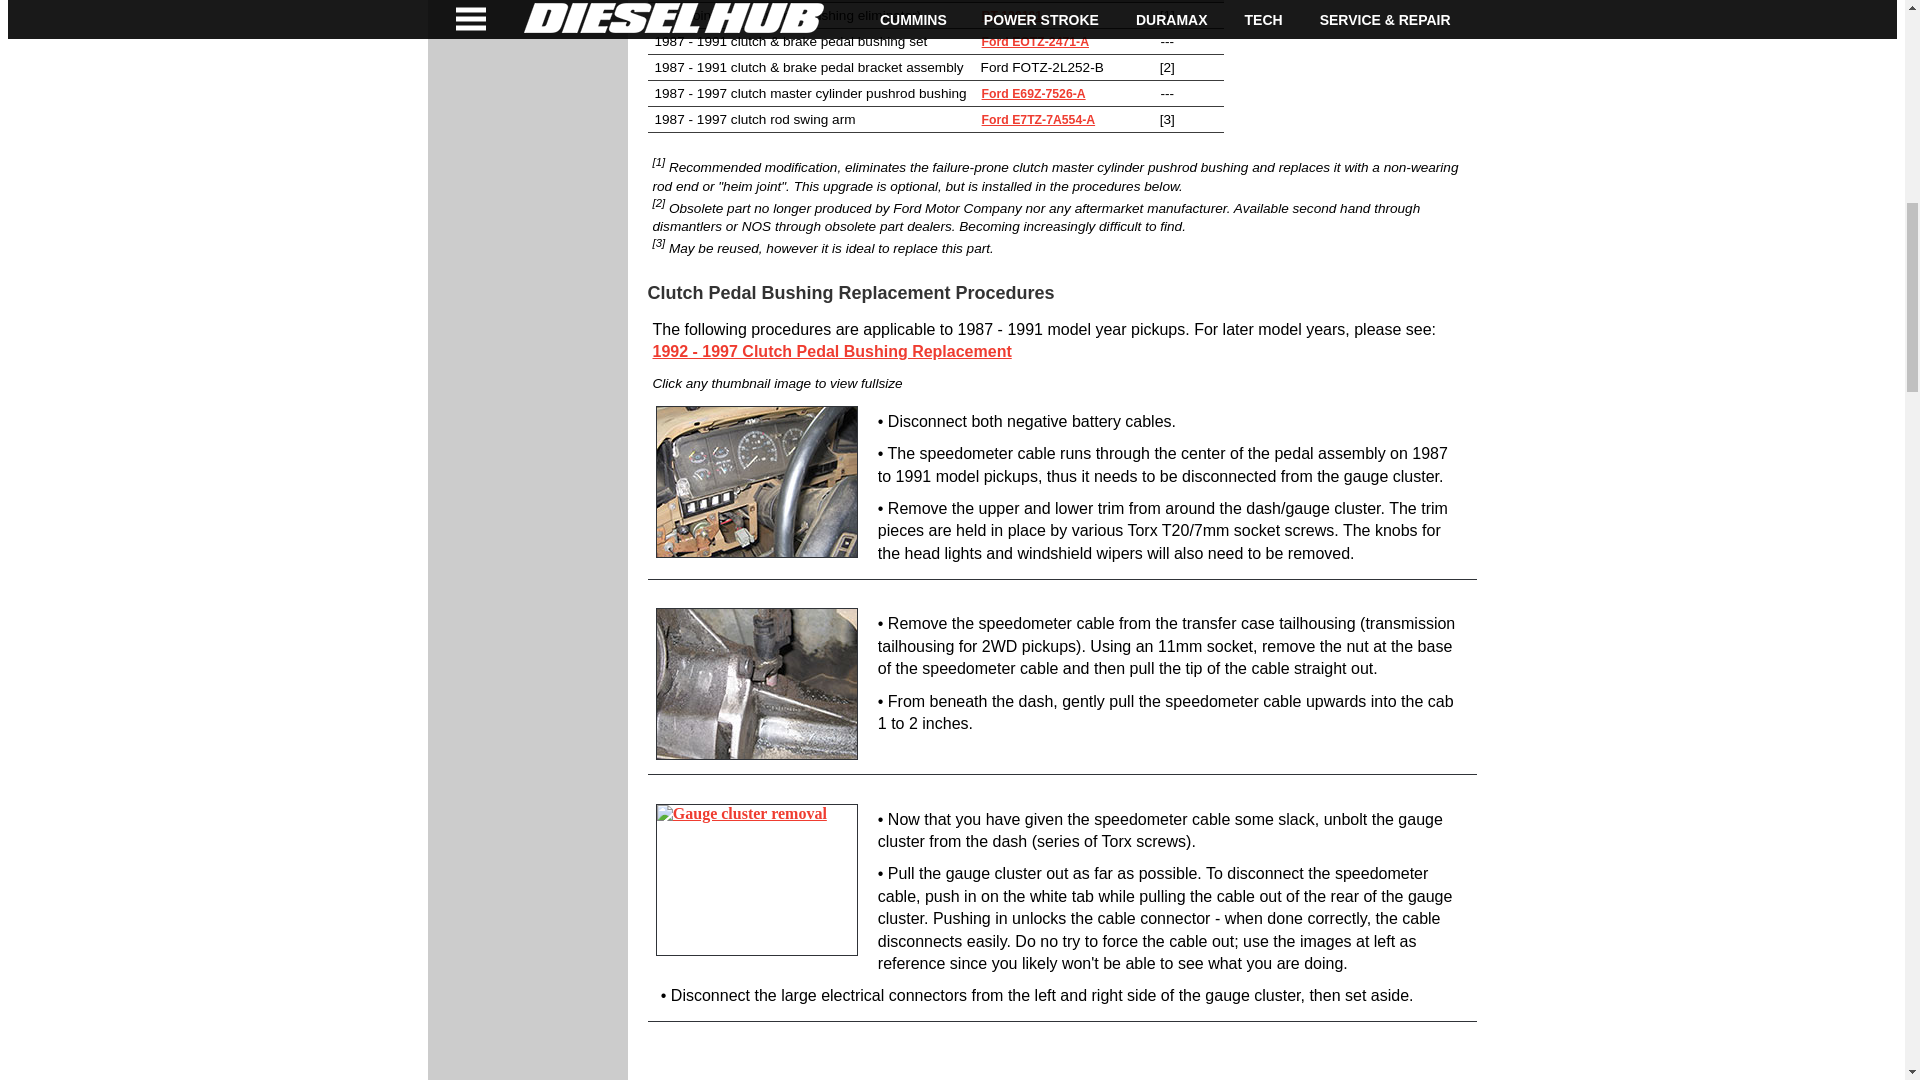 This screenshot has height=1080, width=1920. What do you see at coordinates (1038, 120) in the screenshot?
I see `Ford E7TZ-7A554-A` at bounding box center [1038, 120].